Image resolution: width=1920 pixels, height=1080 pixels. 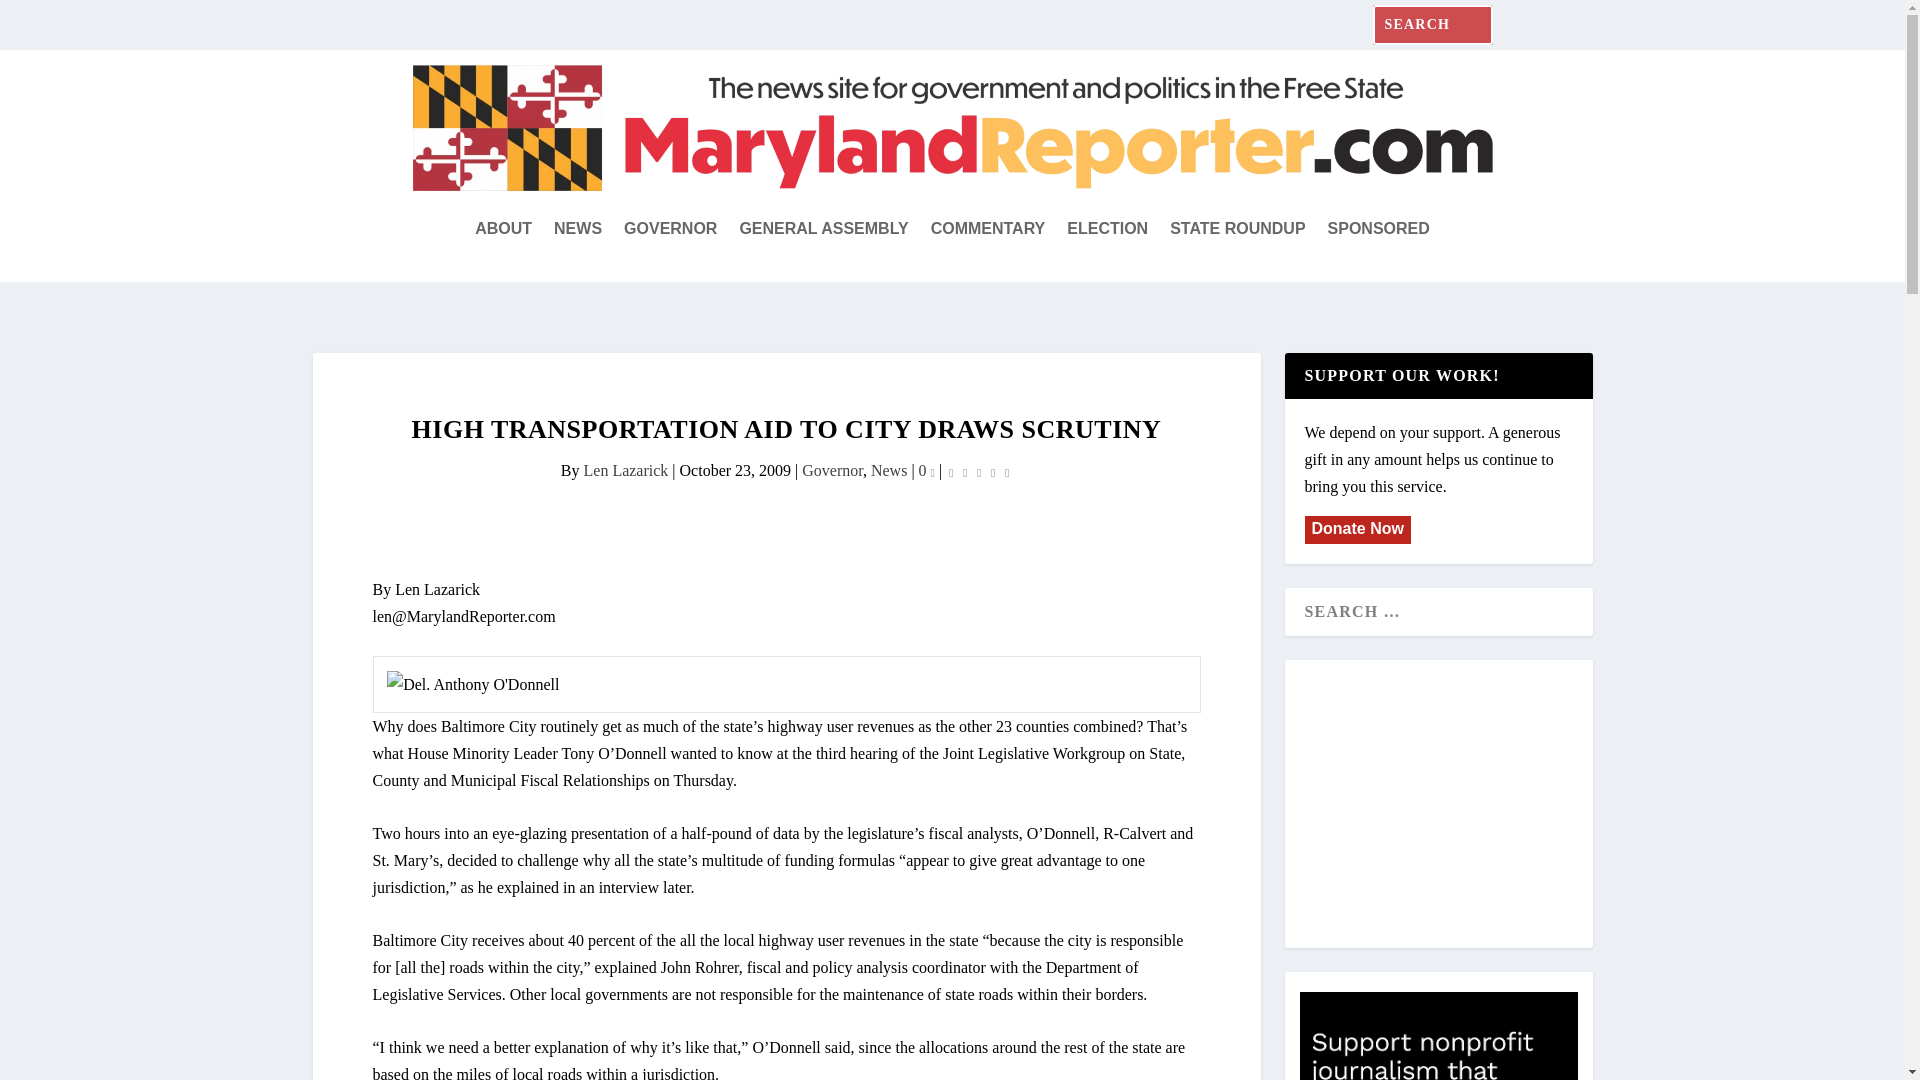 What do you see at coordinates (1237, 228) in the screenshot?
I see `STATE ROUNDUP` at bounding box center [1237, 228].